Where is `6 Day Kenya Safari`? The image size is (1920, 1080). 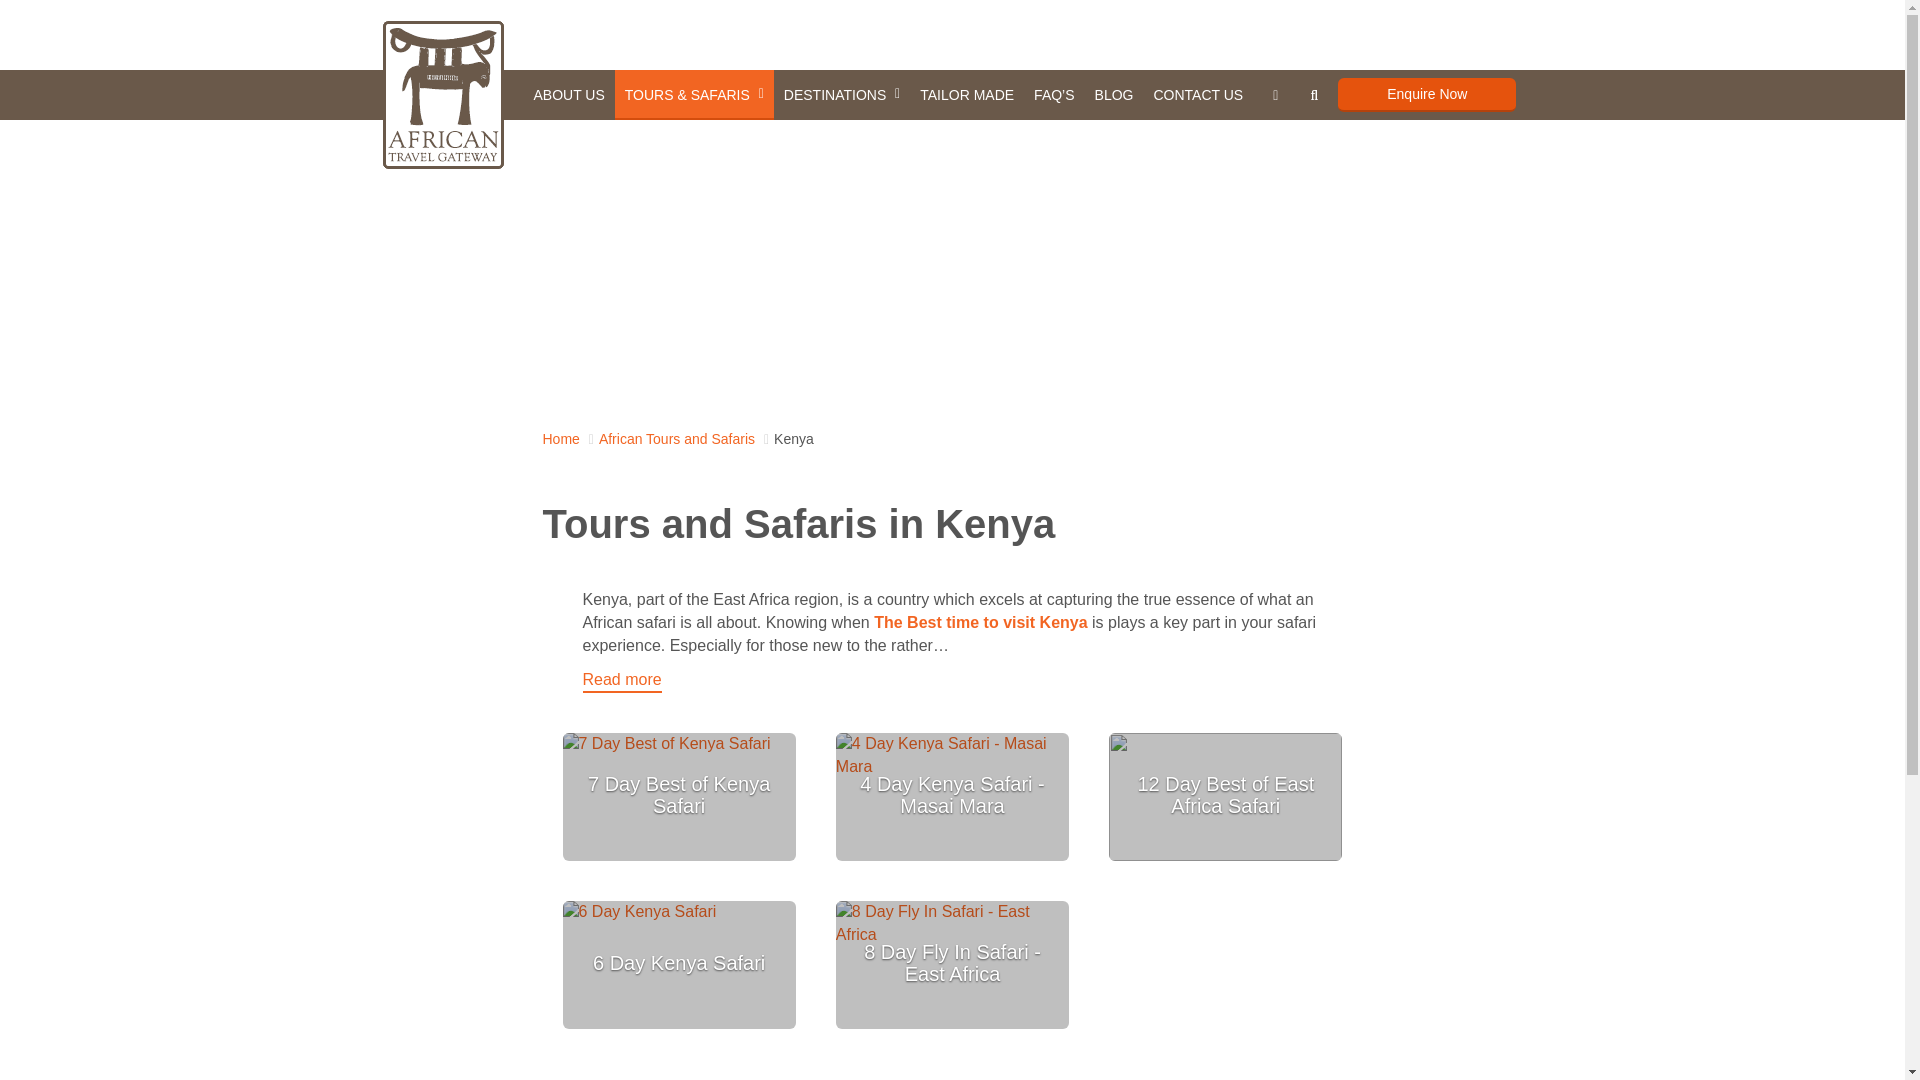
6 Day Kenya Safari is located at coordinates (678, 962).